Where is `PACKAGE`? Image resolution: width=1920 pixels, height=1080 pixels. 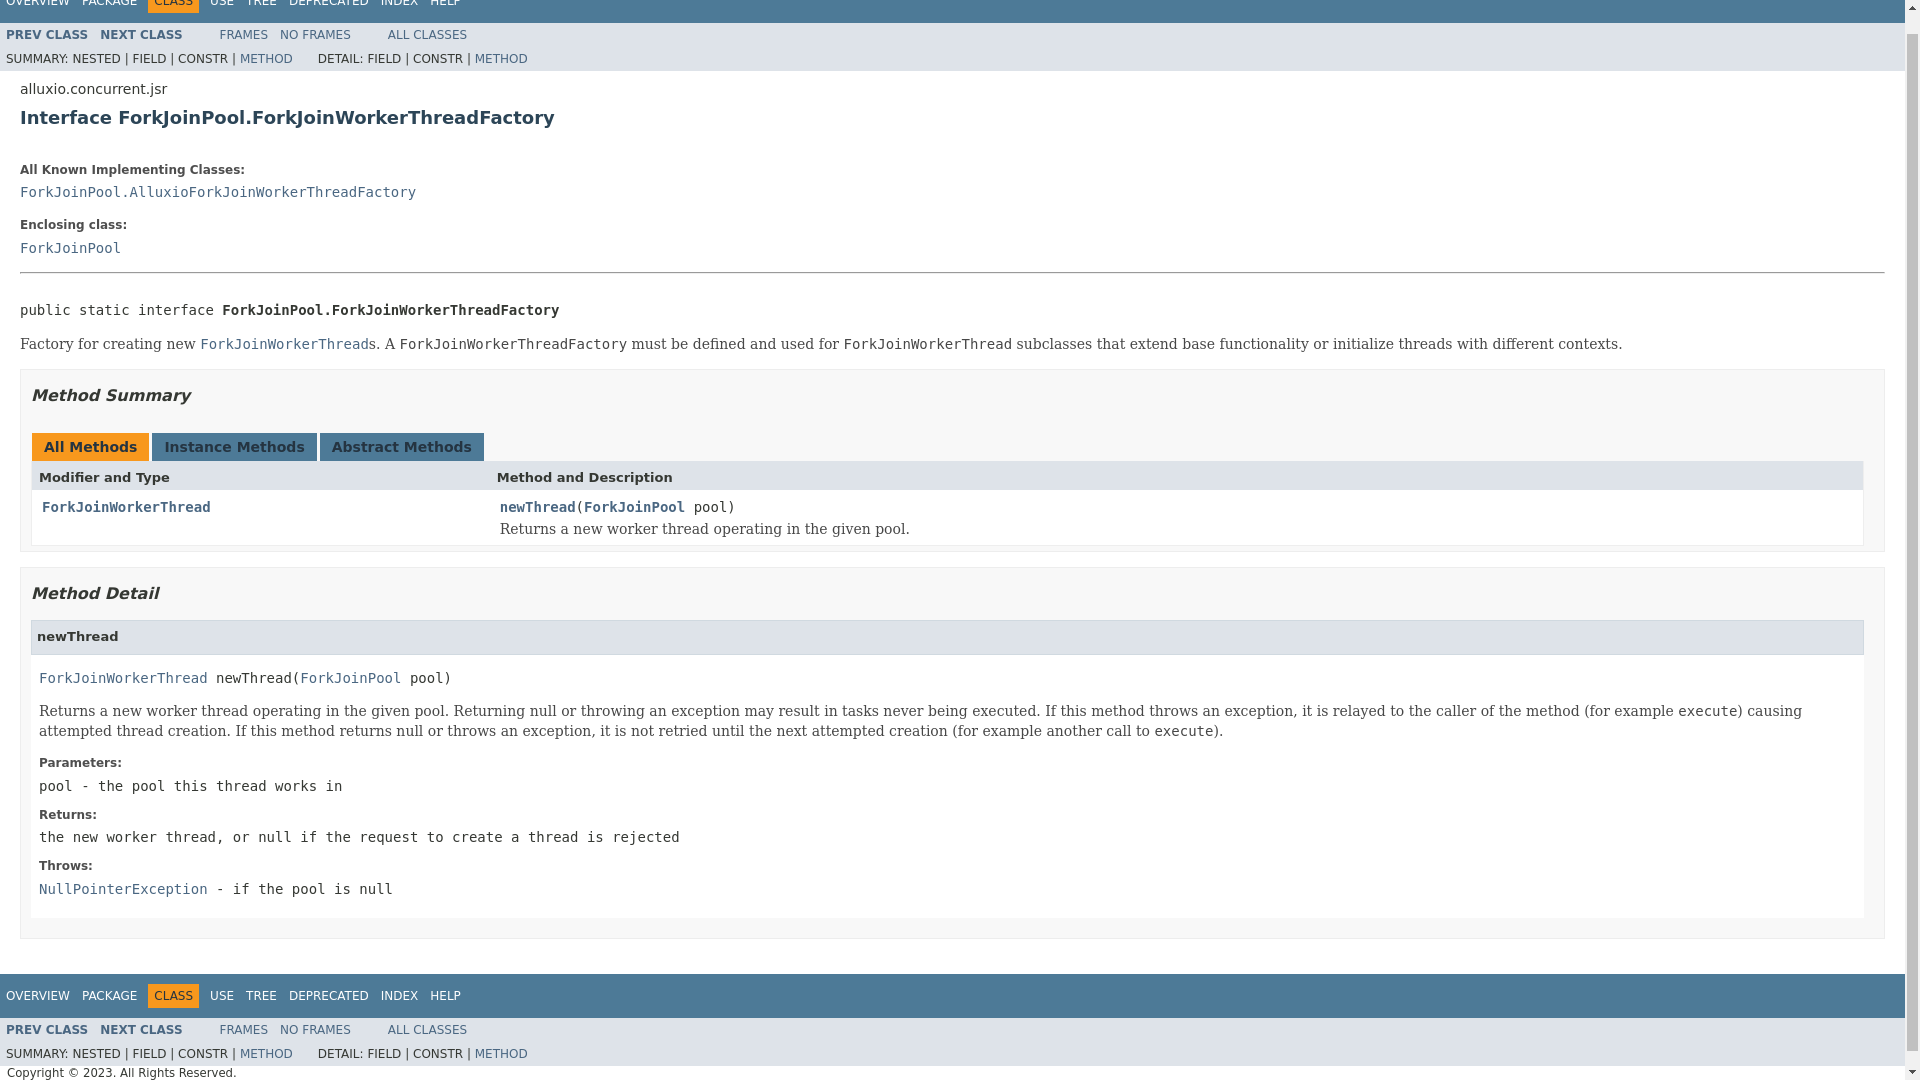 PACKAGE is located at coordinates (109, 996).